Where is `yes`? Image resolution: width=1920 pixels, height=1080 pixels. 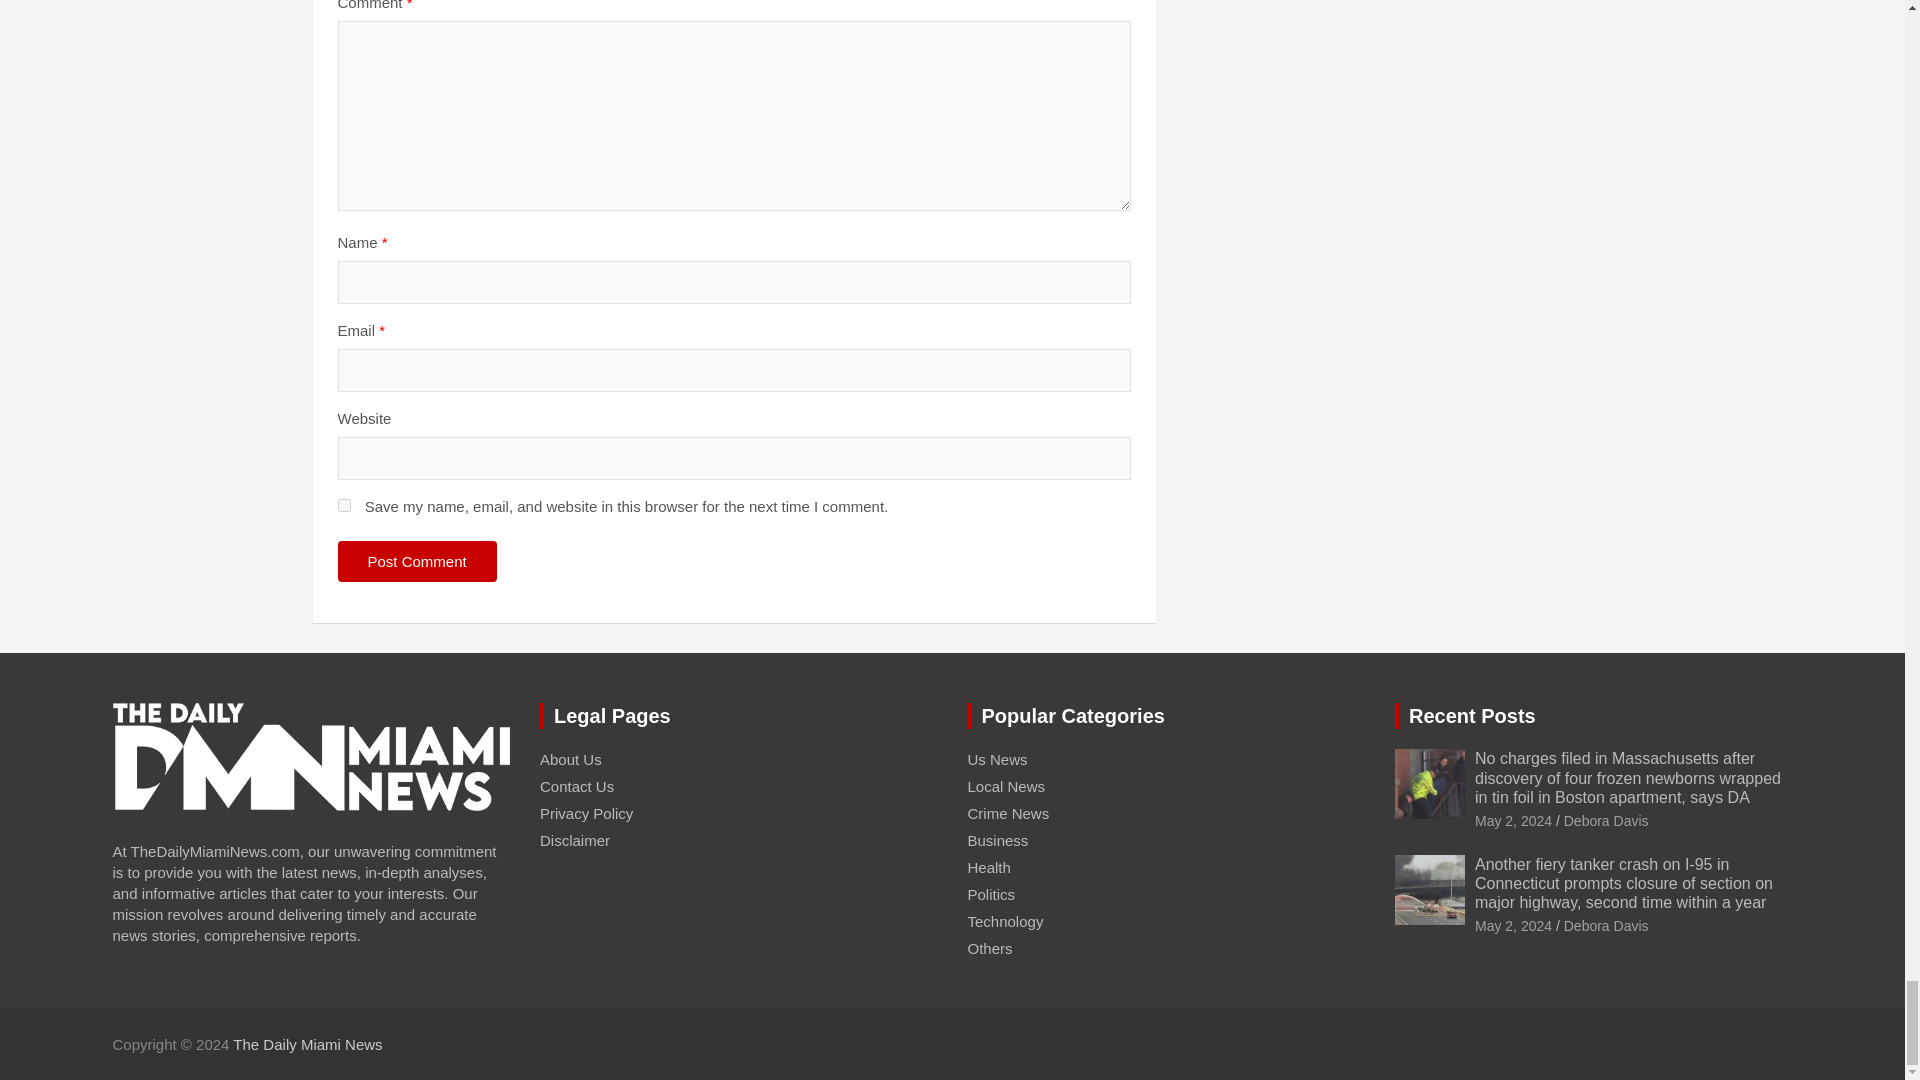
yes is located at coordinates (344, 504).